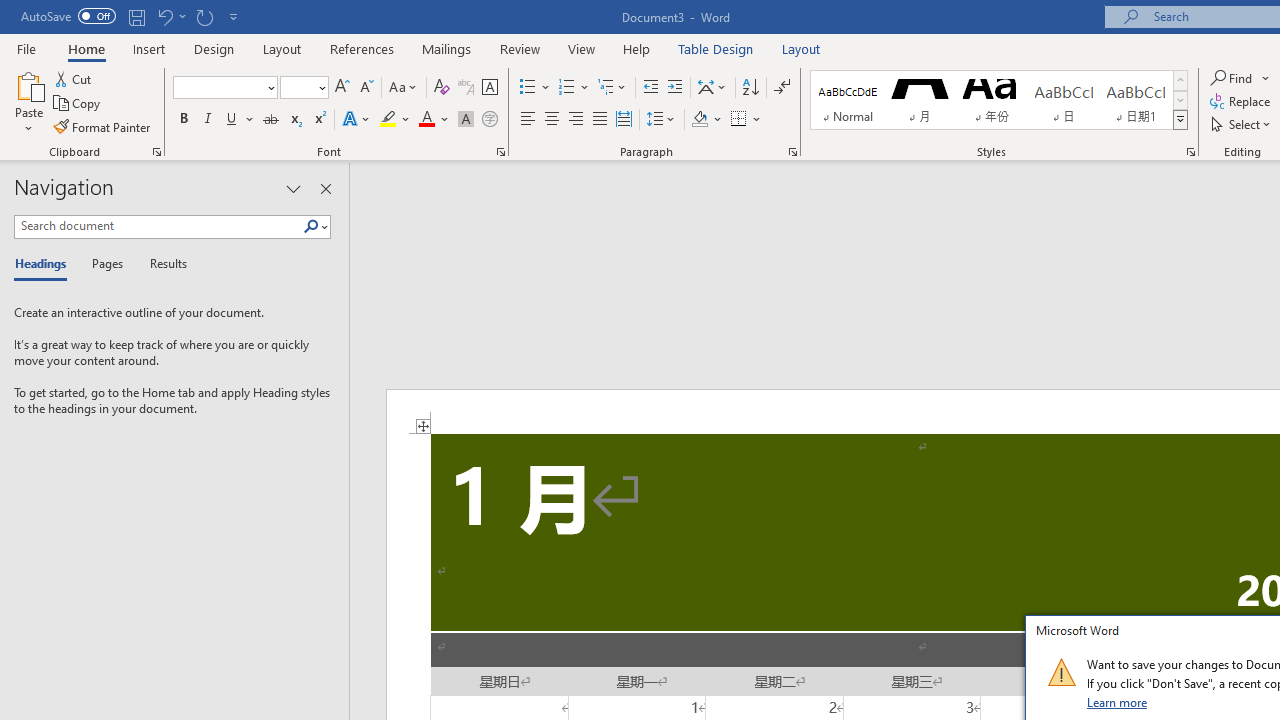 The height and width of the screenshot is (720, 1280). I want to click on References, so click(362, 48).